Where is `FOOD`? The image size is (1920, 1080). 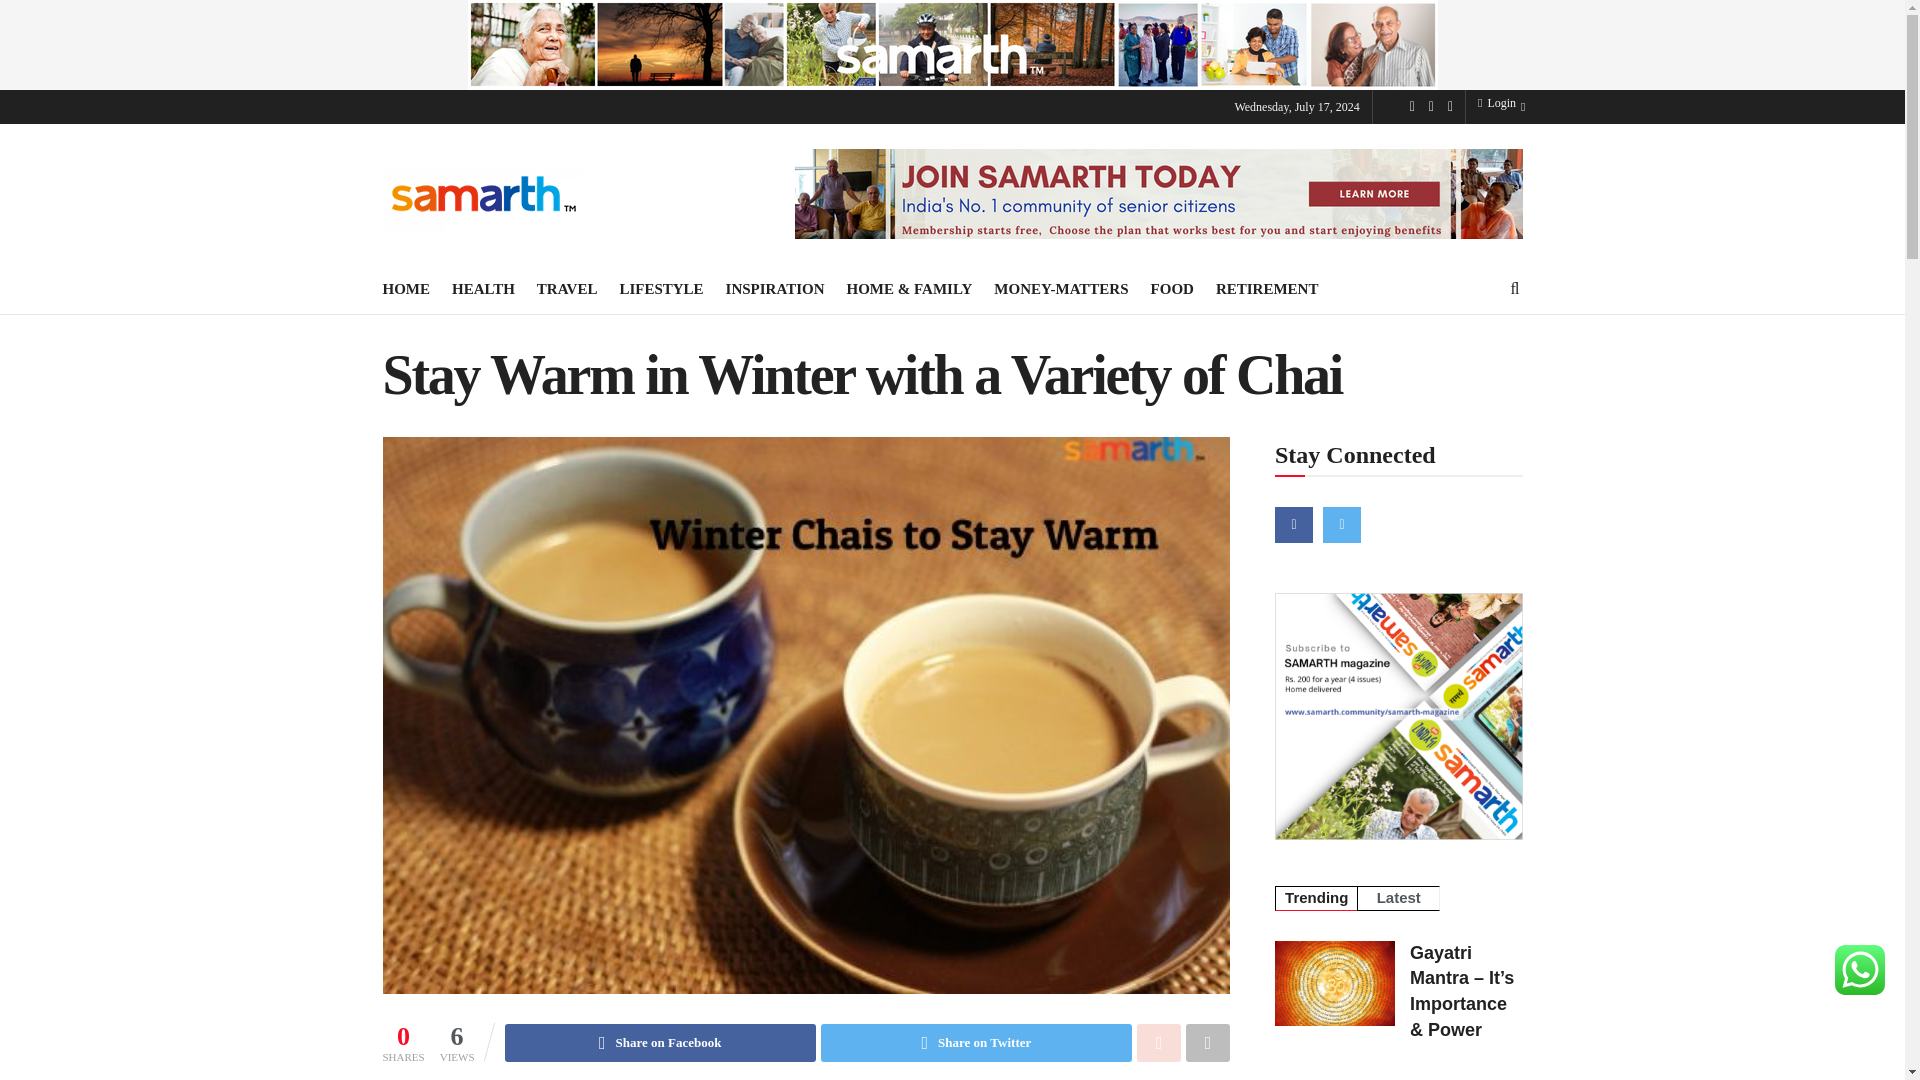
FOOD is located at coordinates (1172, 288).